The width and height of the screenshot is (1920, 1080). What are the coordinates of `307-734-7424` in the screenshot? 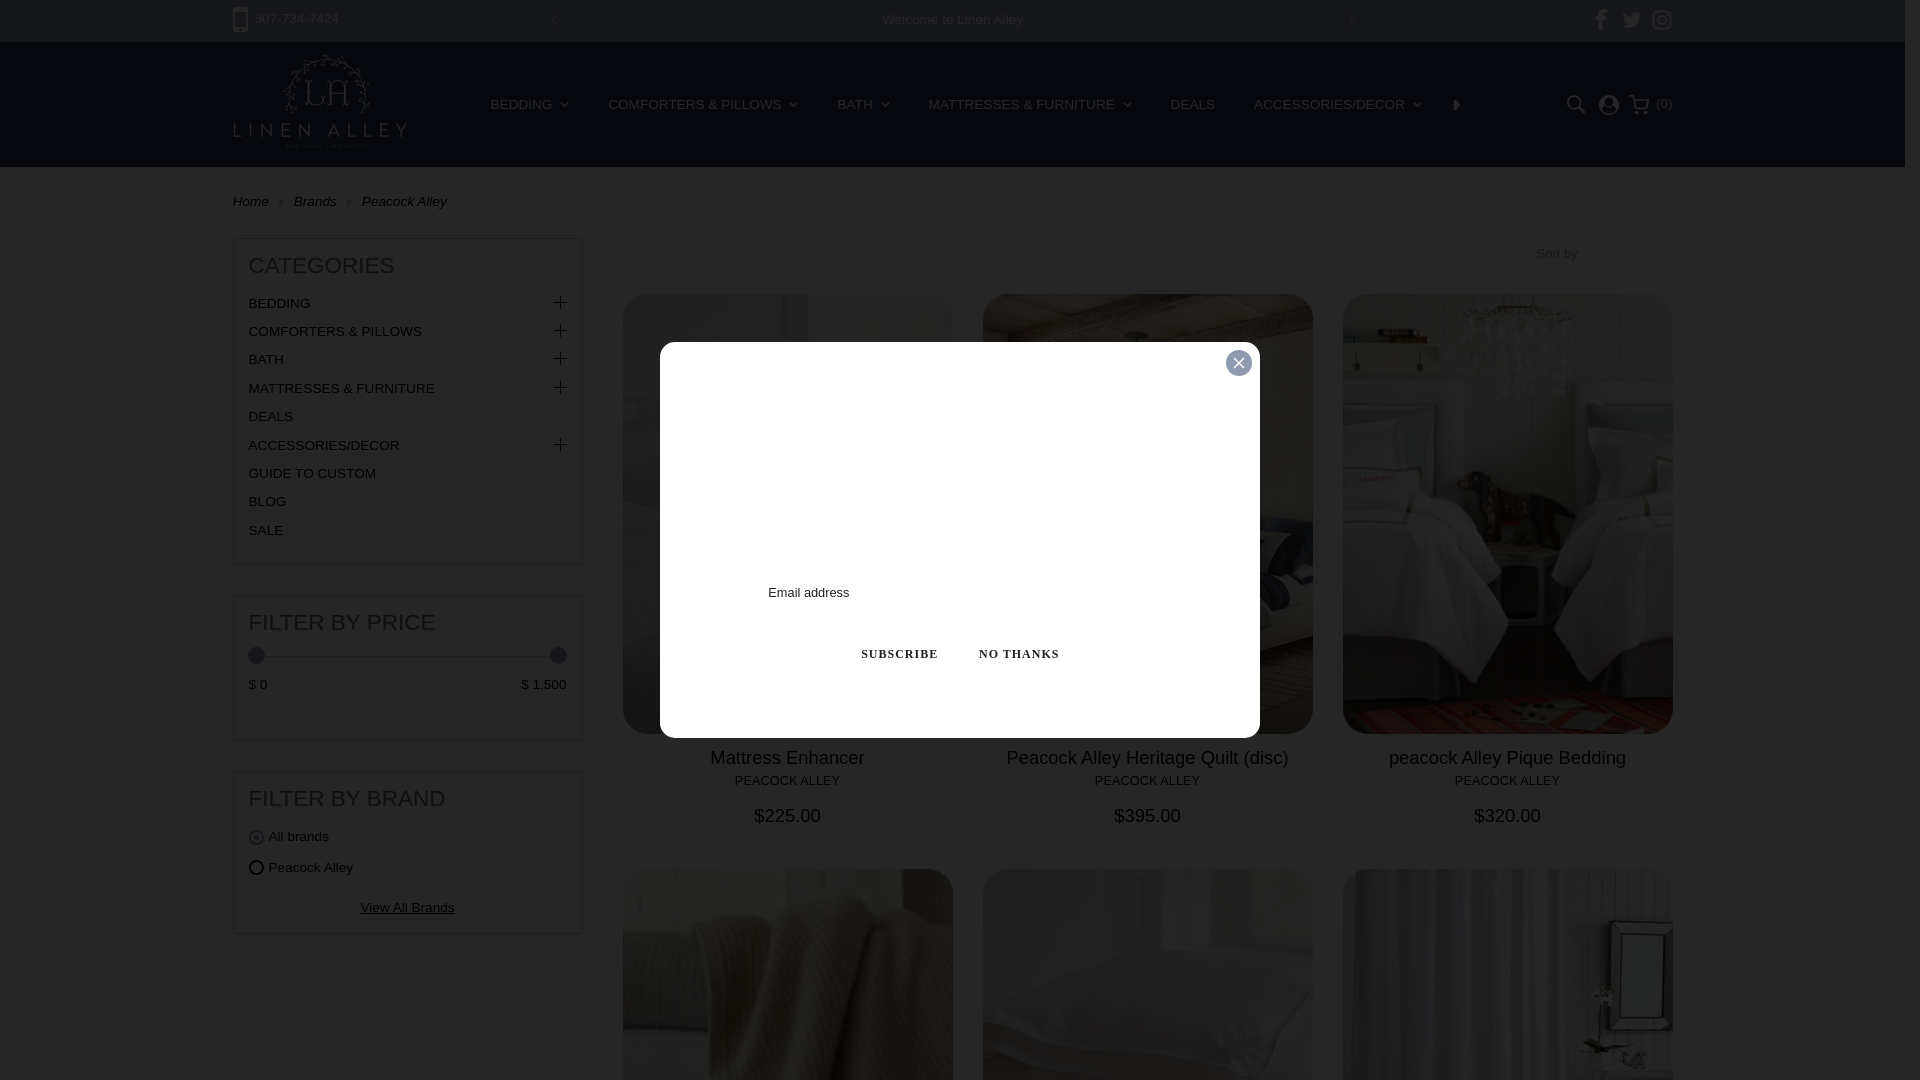 It's located at (286, 19).